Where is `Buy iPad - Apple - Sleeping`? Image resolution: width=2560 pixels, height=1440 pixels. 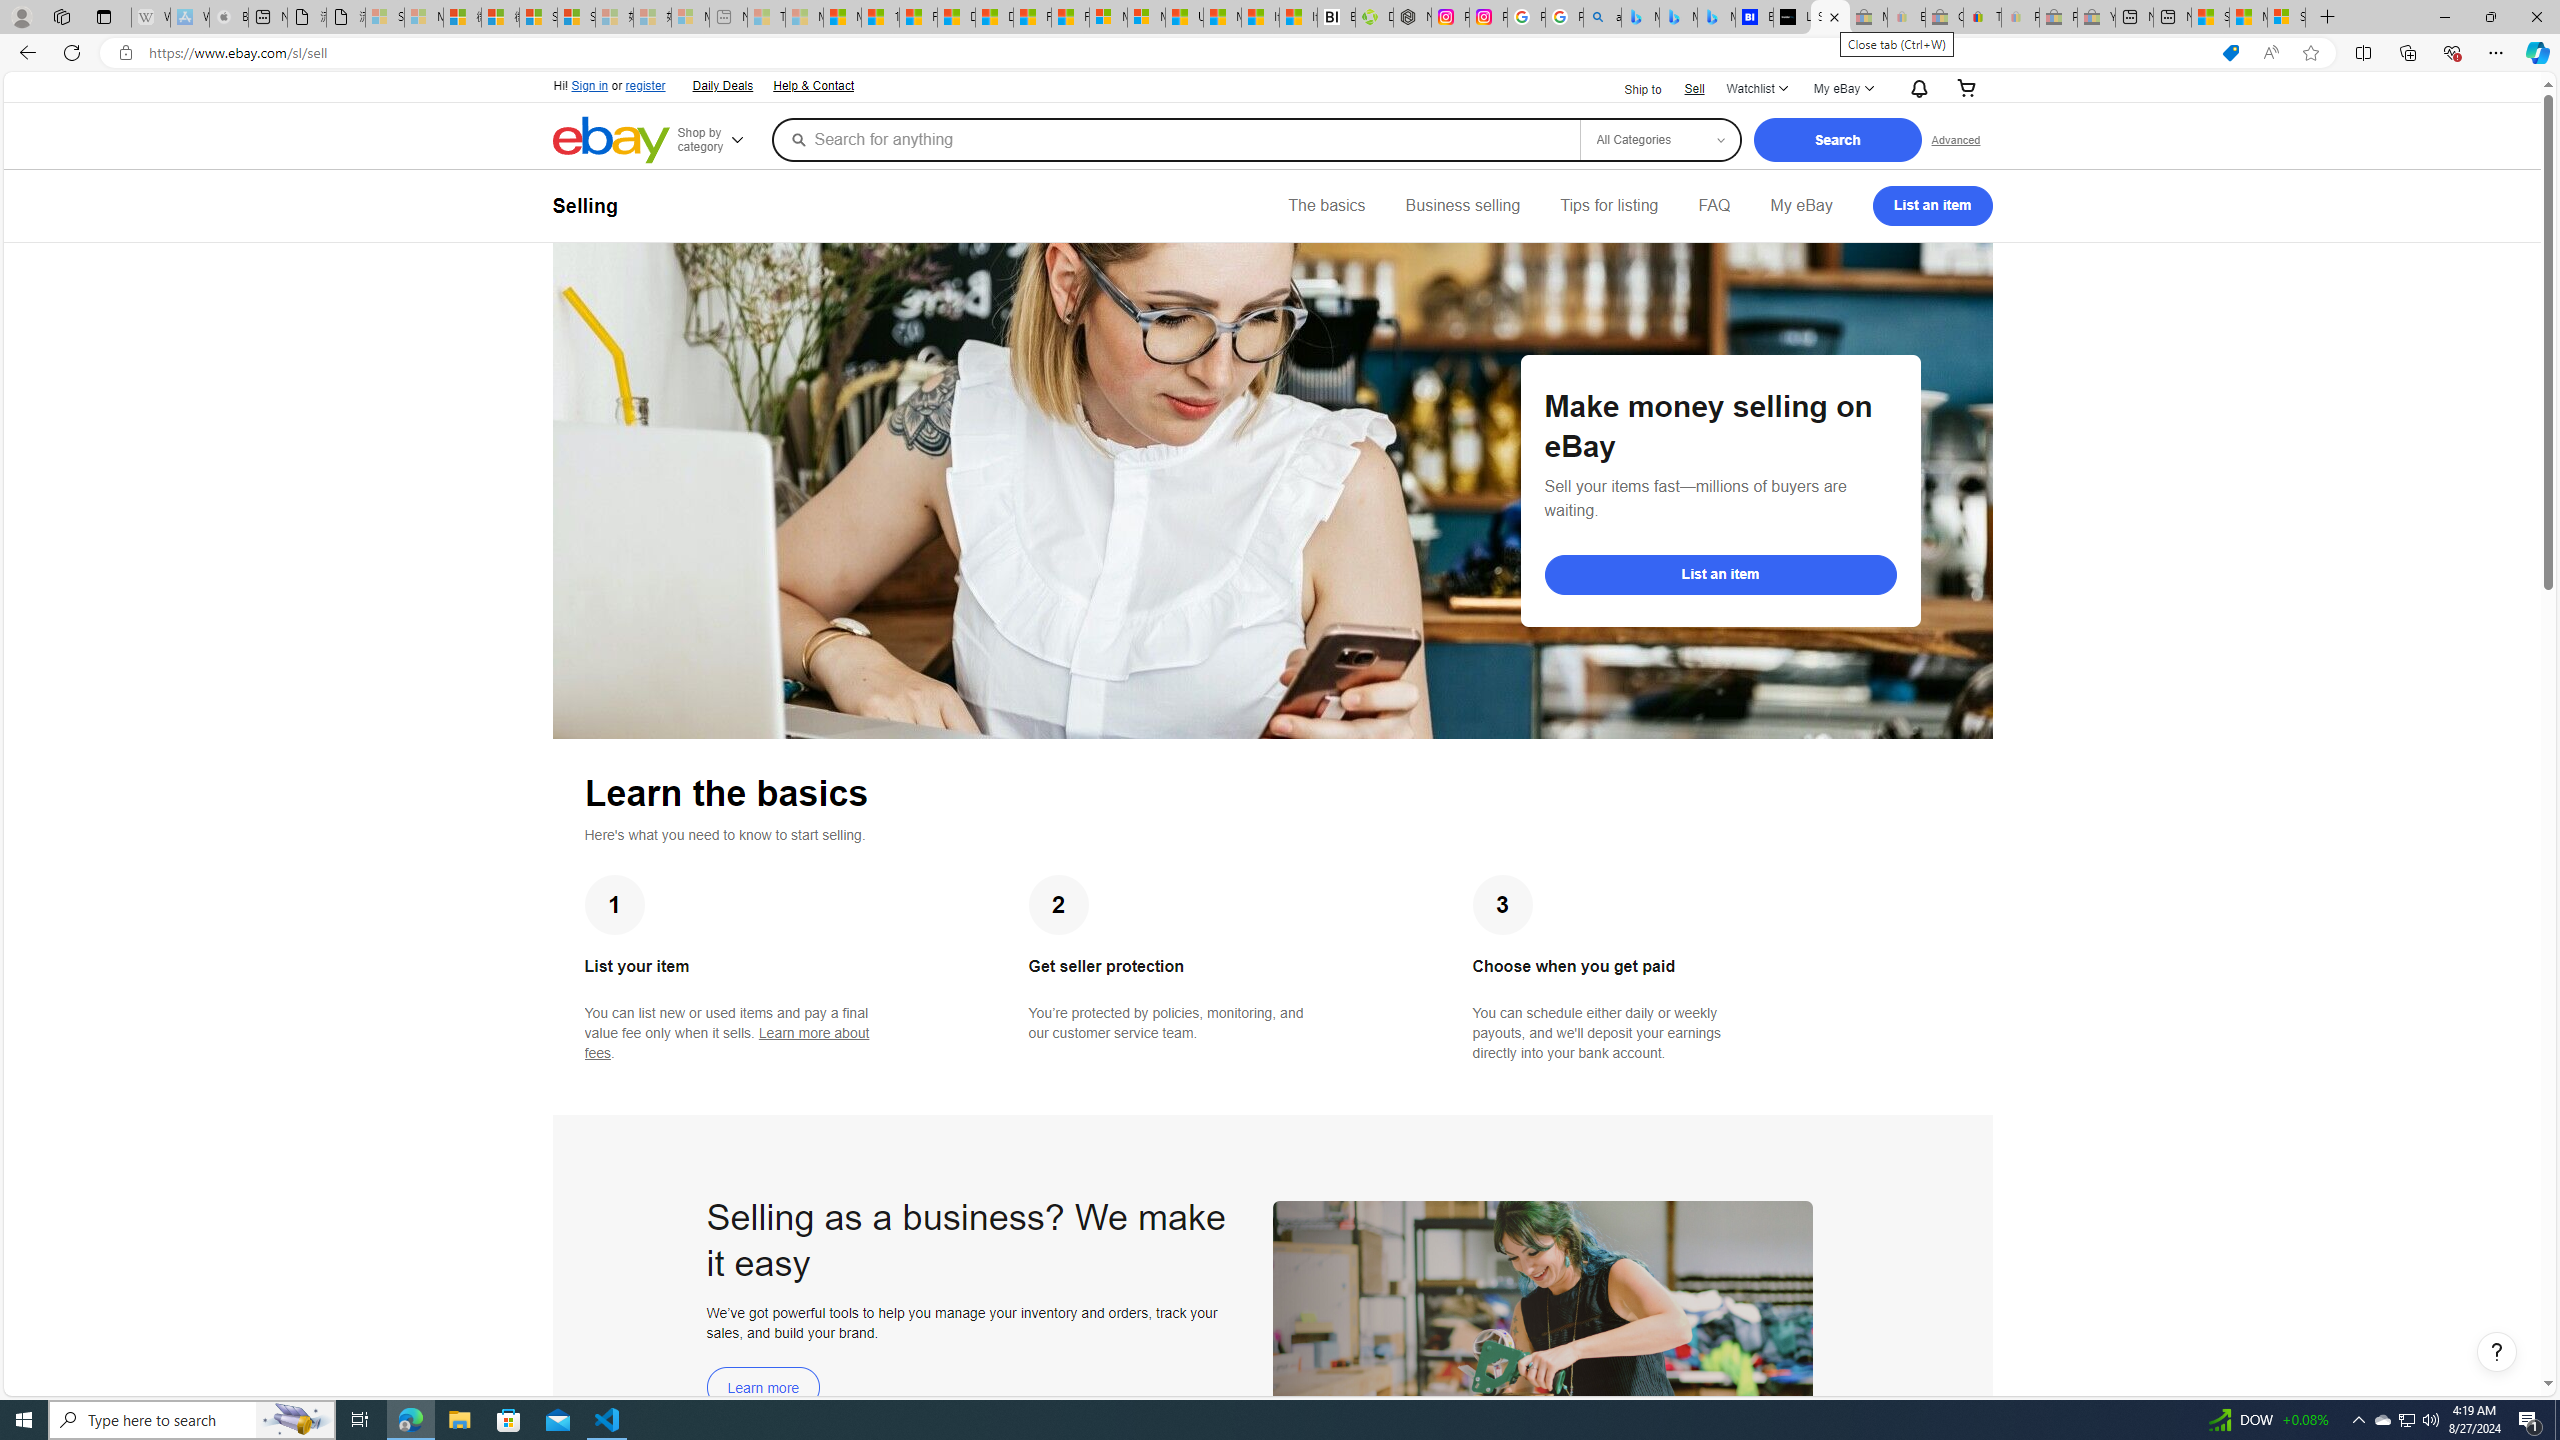
Buy iPad - Apple - Sleeping is located at coordinates (229, 17).